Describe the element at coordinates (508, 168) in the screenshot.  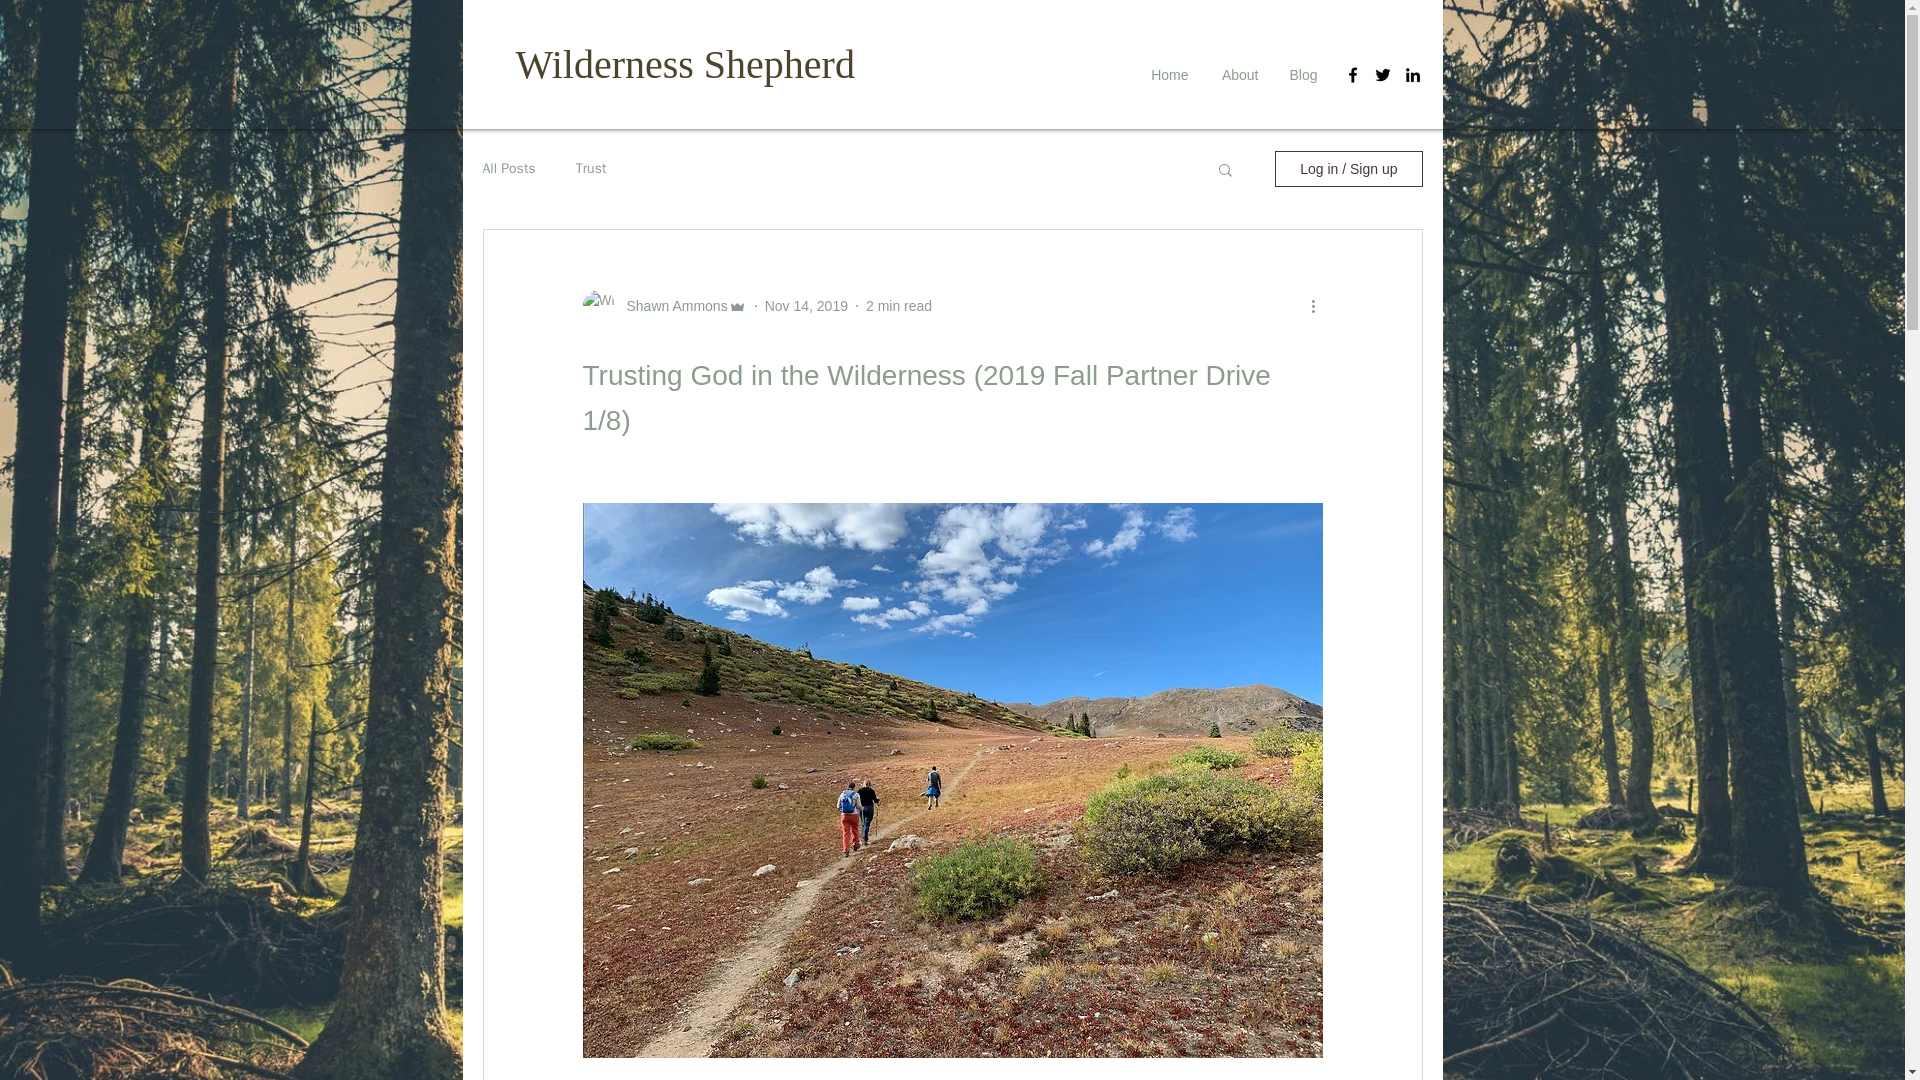
I see `All Posts` at that location.